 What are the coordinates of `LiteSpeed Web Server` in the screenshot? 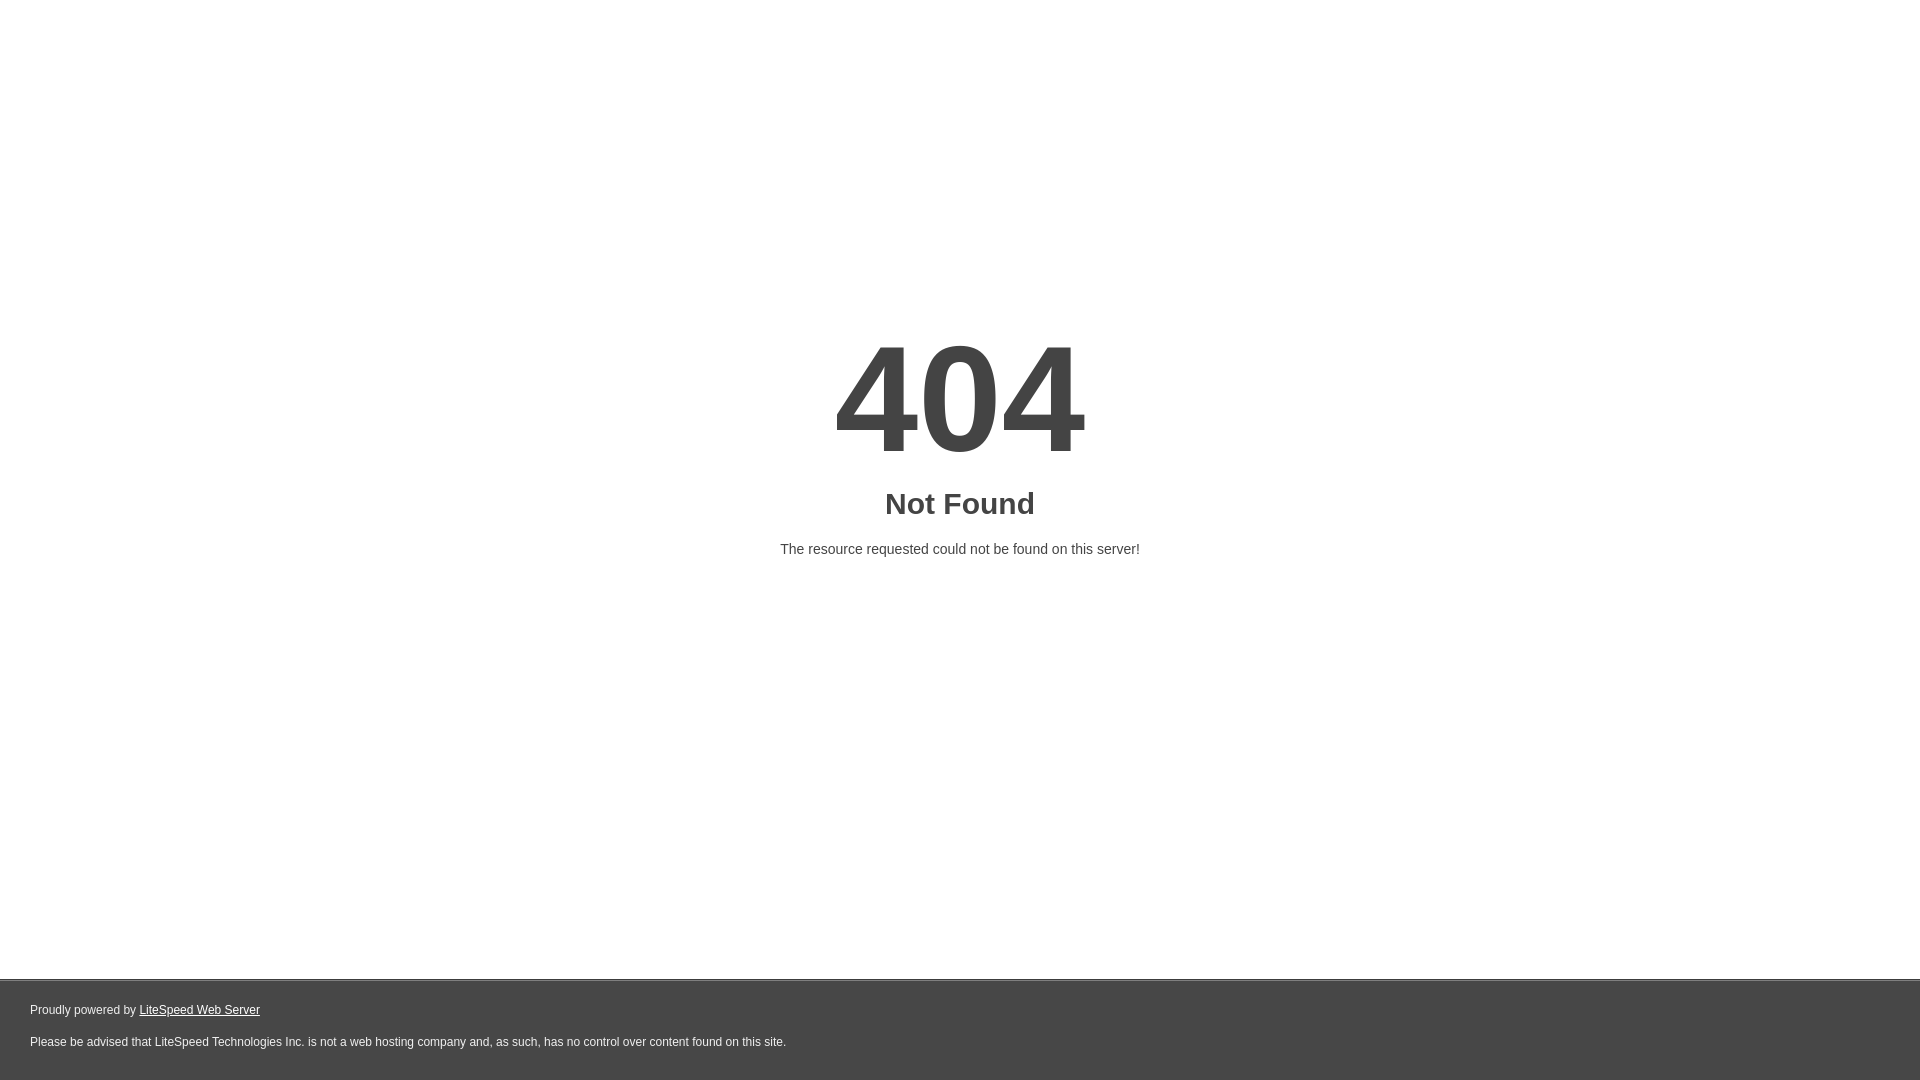 It's located at (200, 1010).